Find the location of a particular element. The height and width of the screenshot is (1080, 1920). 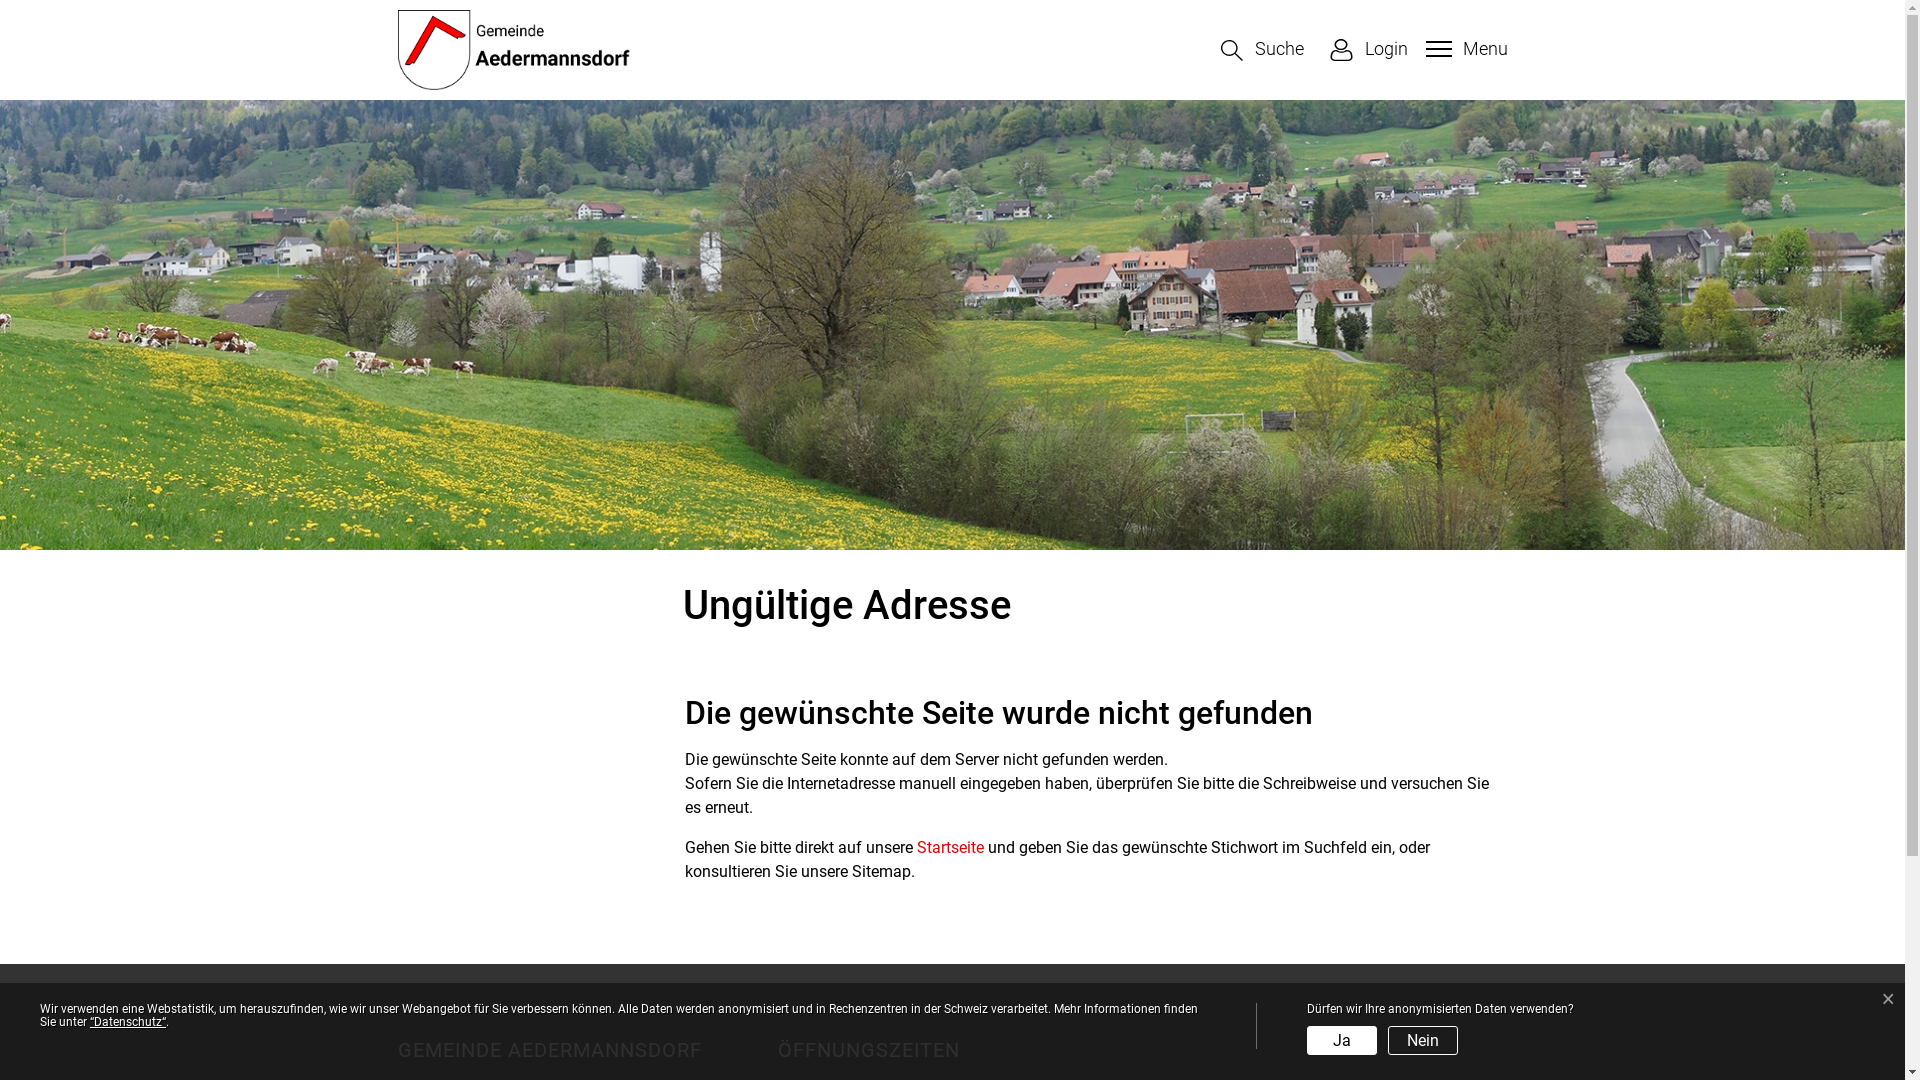

Ja is located at coordinates (1342, 1040).